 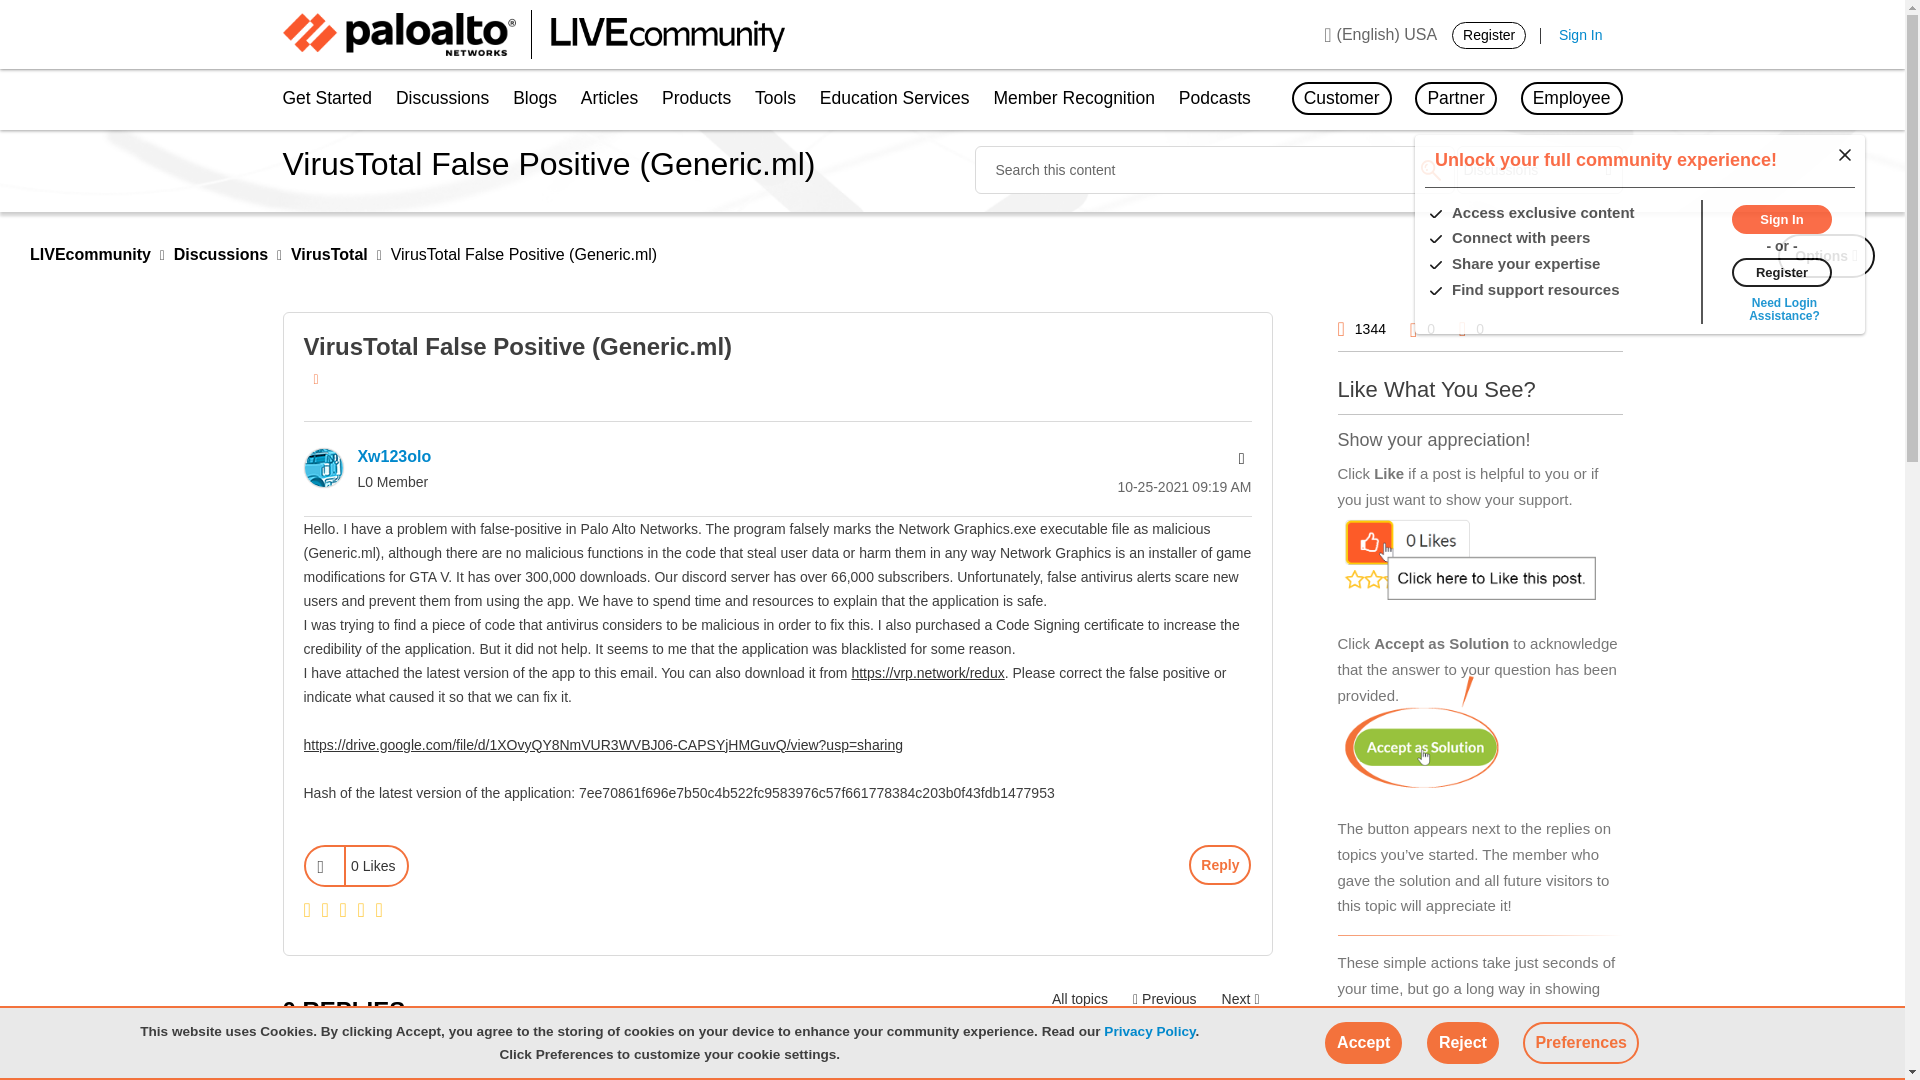 I want to click on Register, so click(x=1488, y=34).